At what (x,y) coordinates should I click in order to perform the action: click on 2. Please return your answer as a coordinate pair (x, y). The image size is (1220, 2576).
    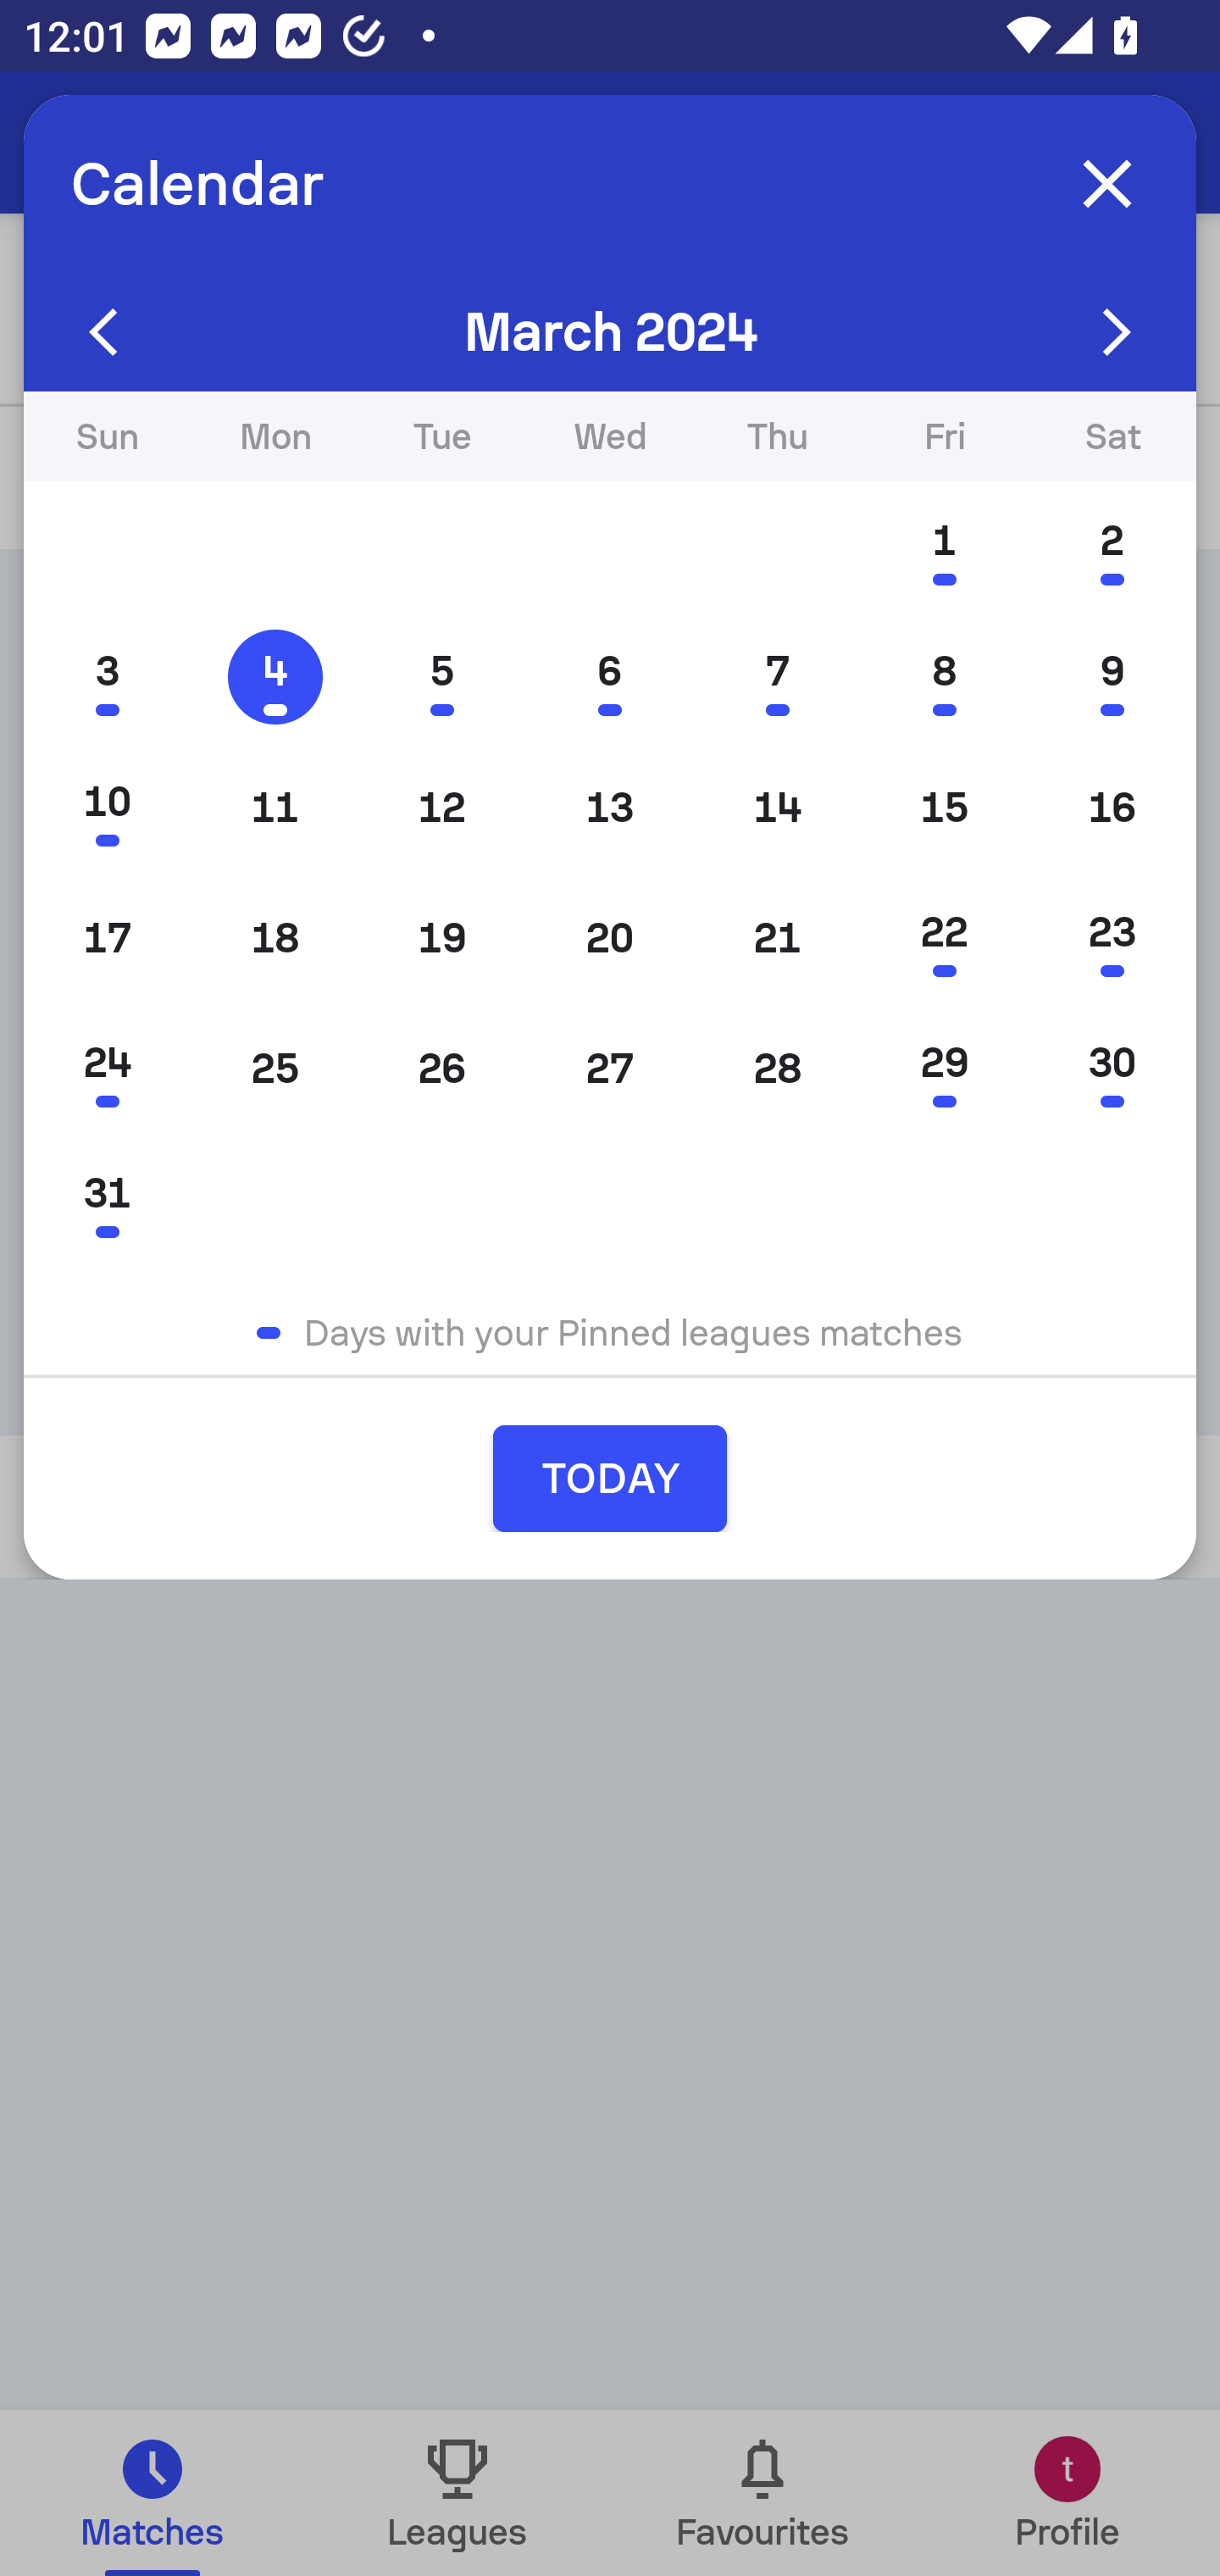
    Looking at the image, I should click on (1112, 547).